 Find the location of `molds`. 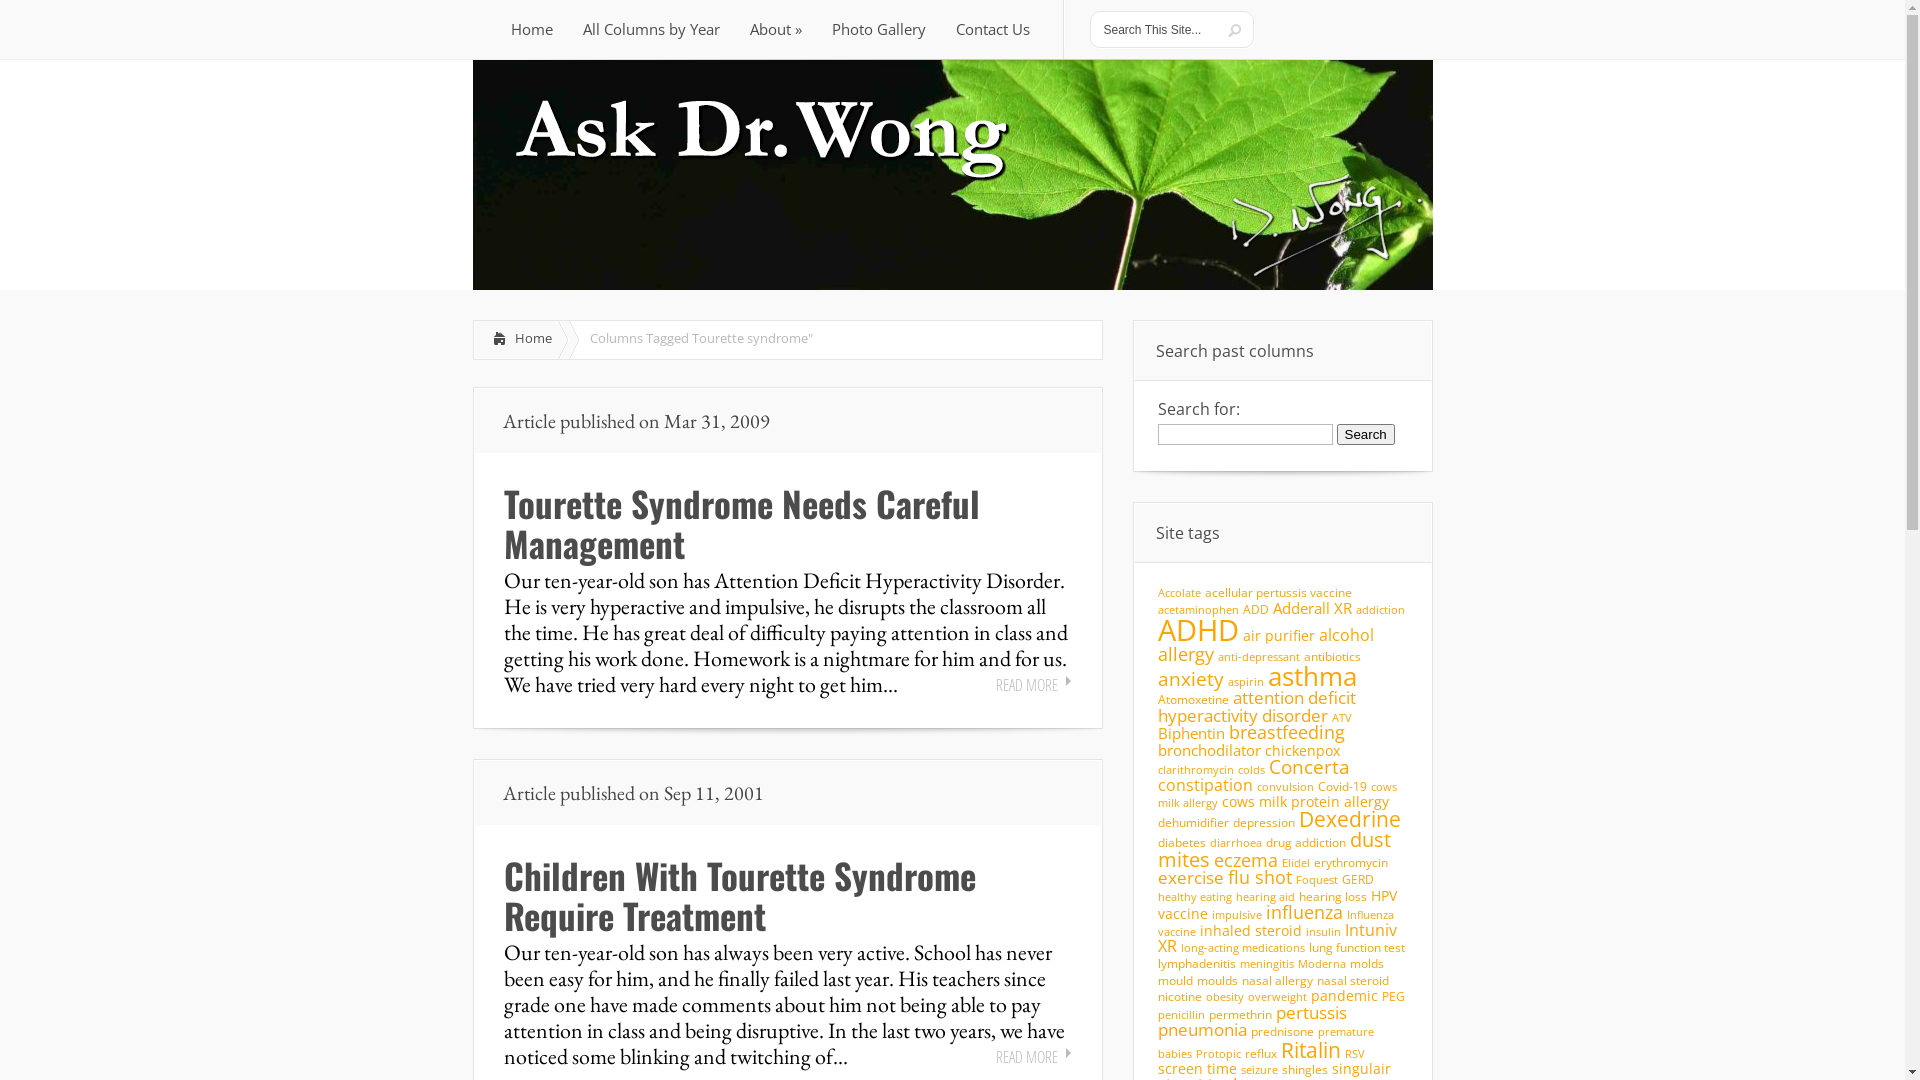

molds is located at coordinates (1367, 964).